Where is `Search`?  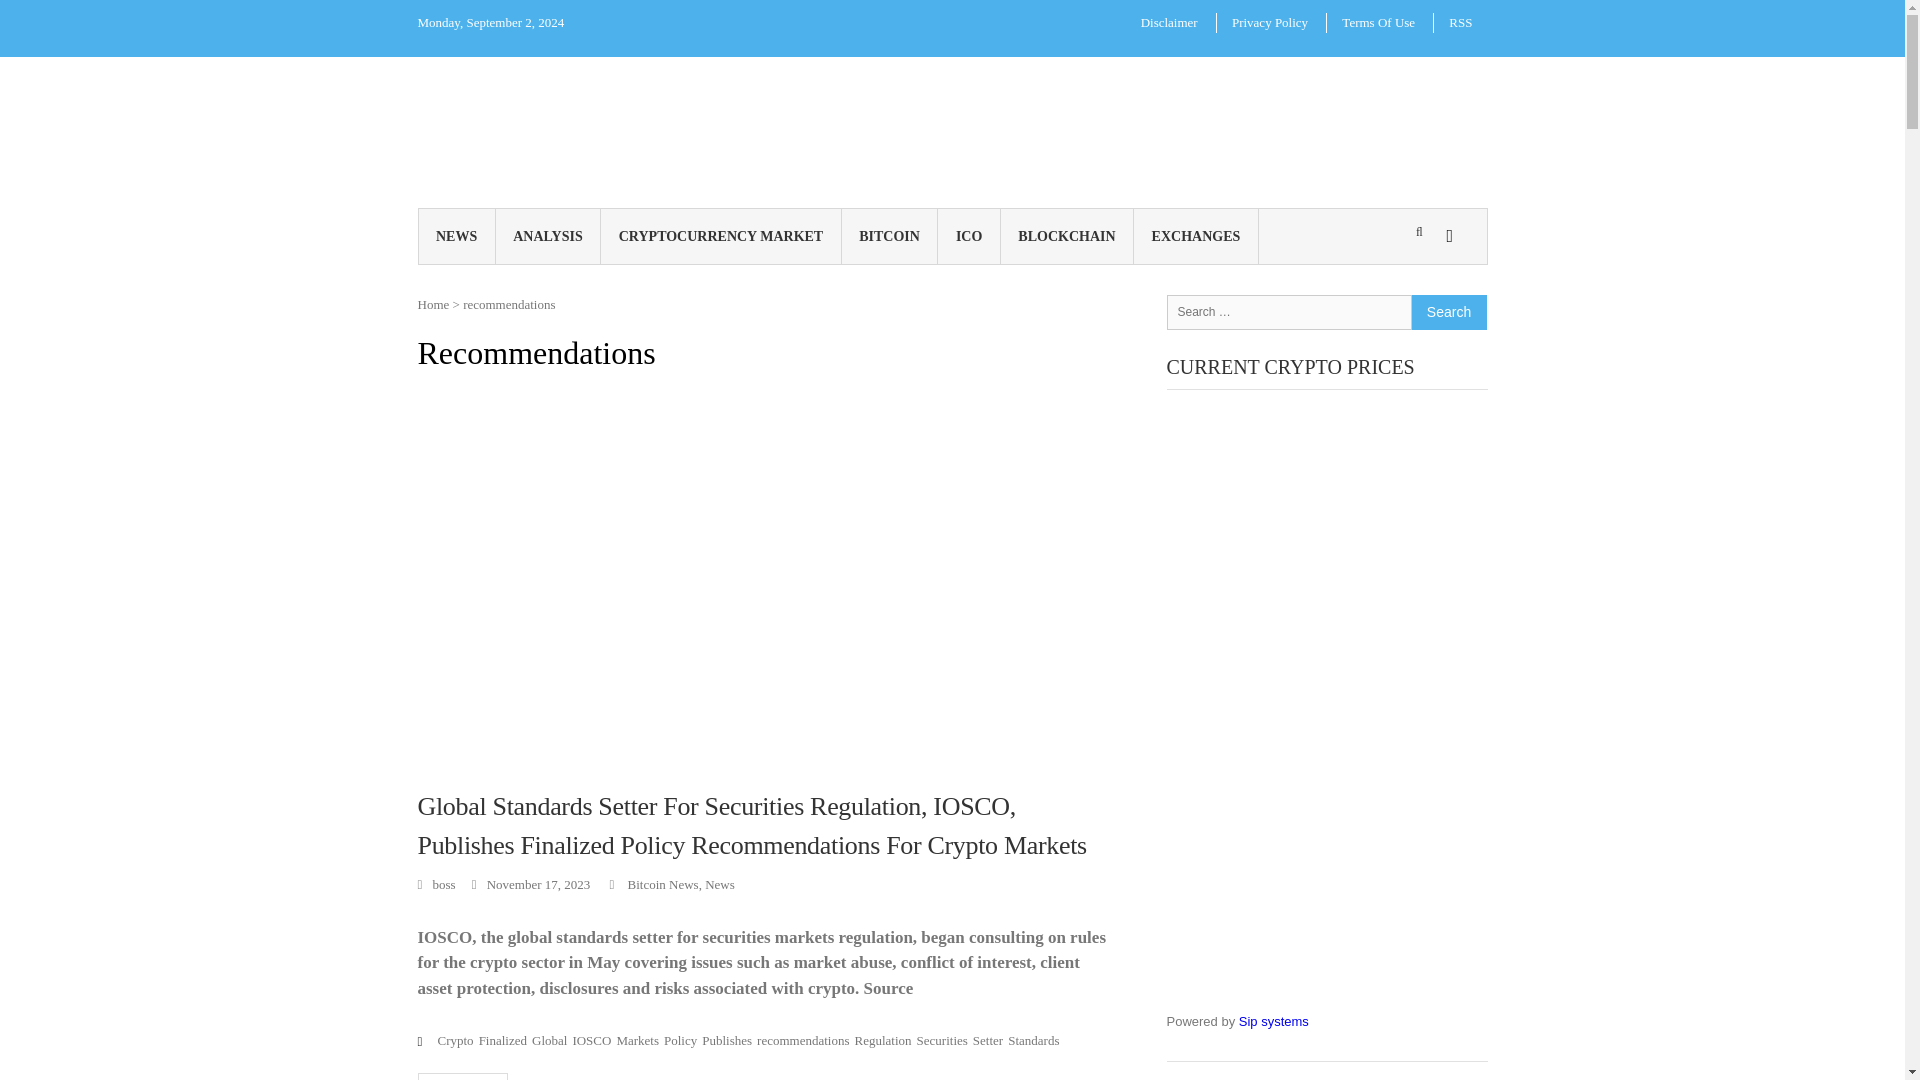
Search is located at coordinates (1448, 311).